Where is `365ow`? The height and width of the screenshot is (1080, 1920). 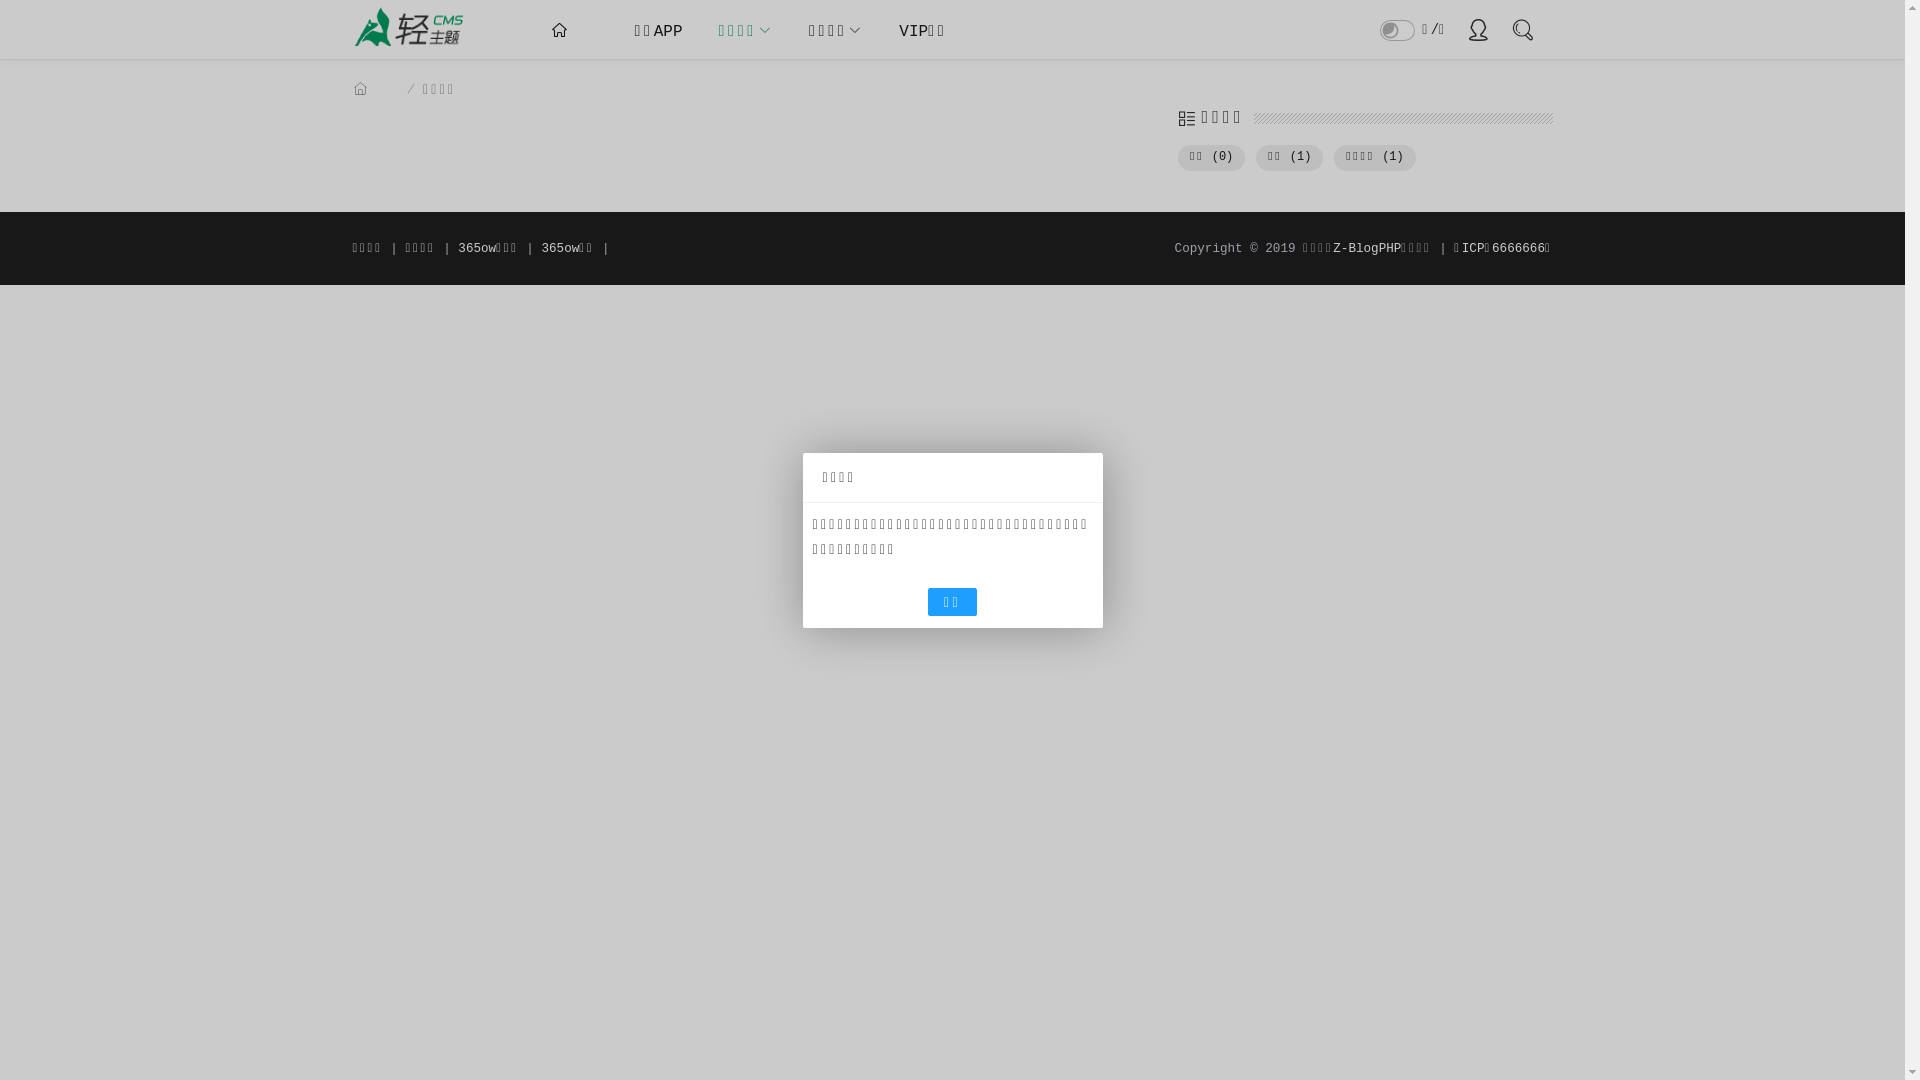 365ow is located at coordinates (415, 52).